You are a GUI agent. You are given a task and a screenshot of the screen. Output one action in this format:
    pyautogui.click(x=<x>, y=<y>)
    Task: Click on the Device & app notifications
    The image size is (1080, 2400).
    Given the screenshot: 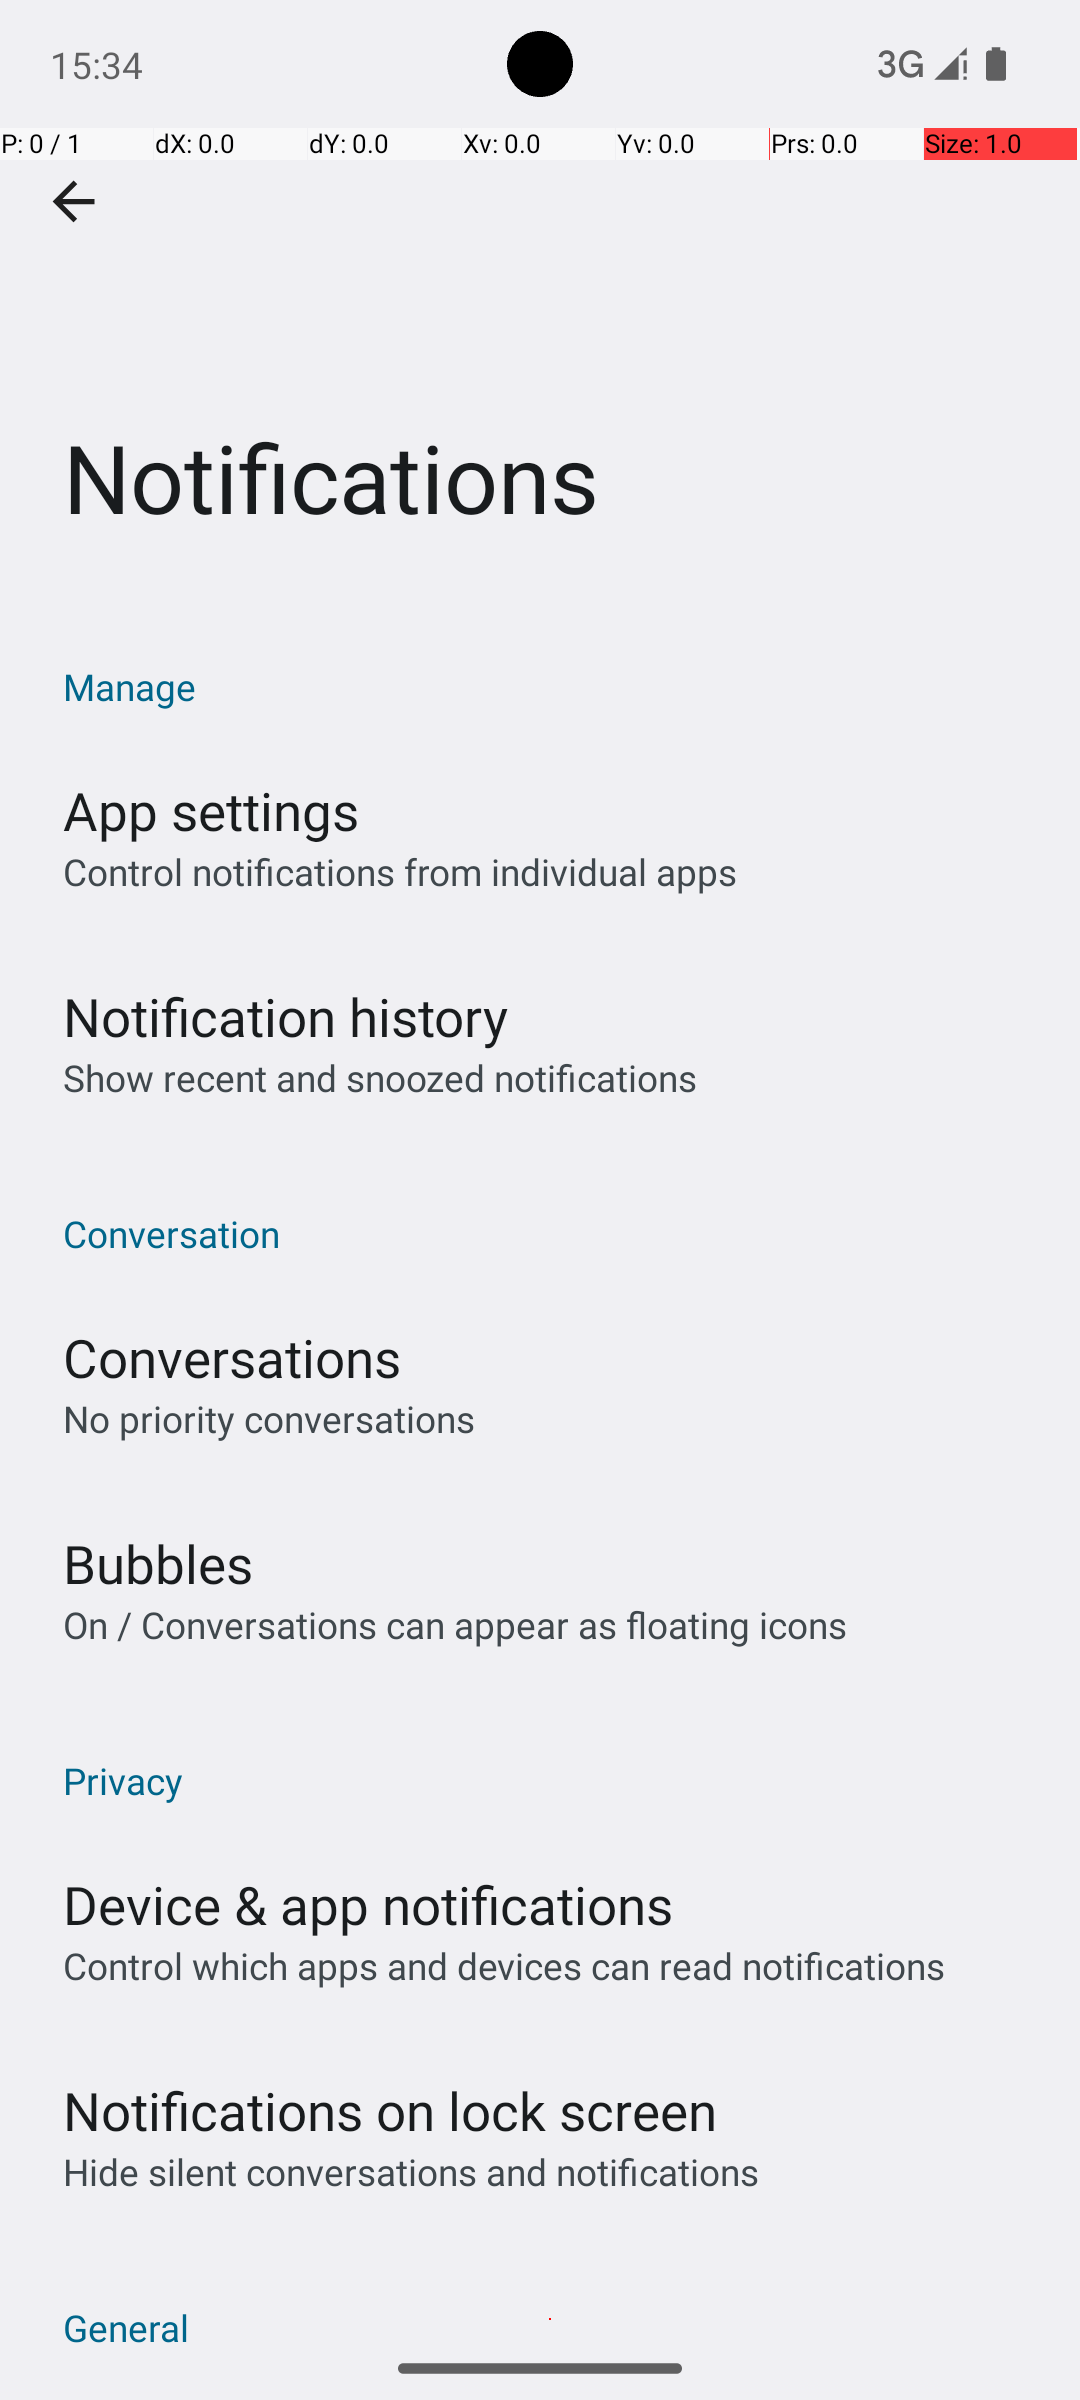 What is the action you would take?
    pyautogui.click(x=368, y=1904)
    